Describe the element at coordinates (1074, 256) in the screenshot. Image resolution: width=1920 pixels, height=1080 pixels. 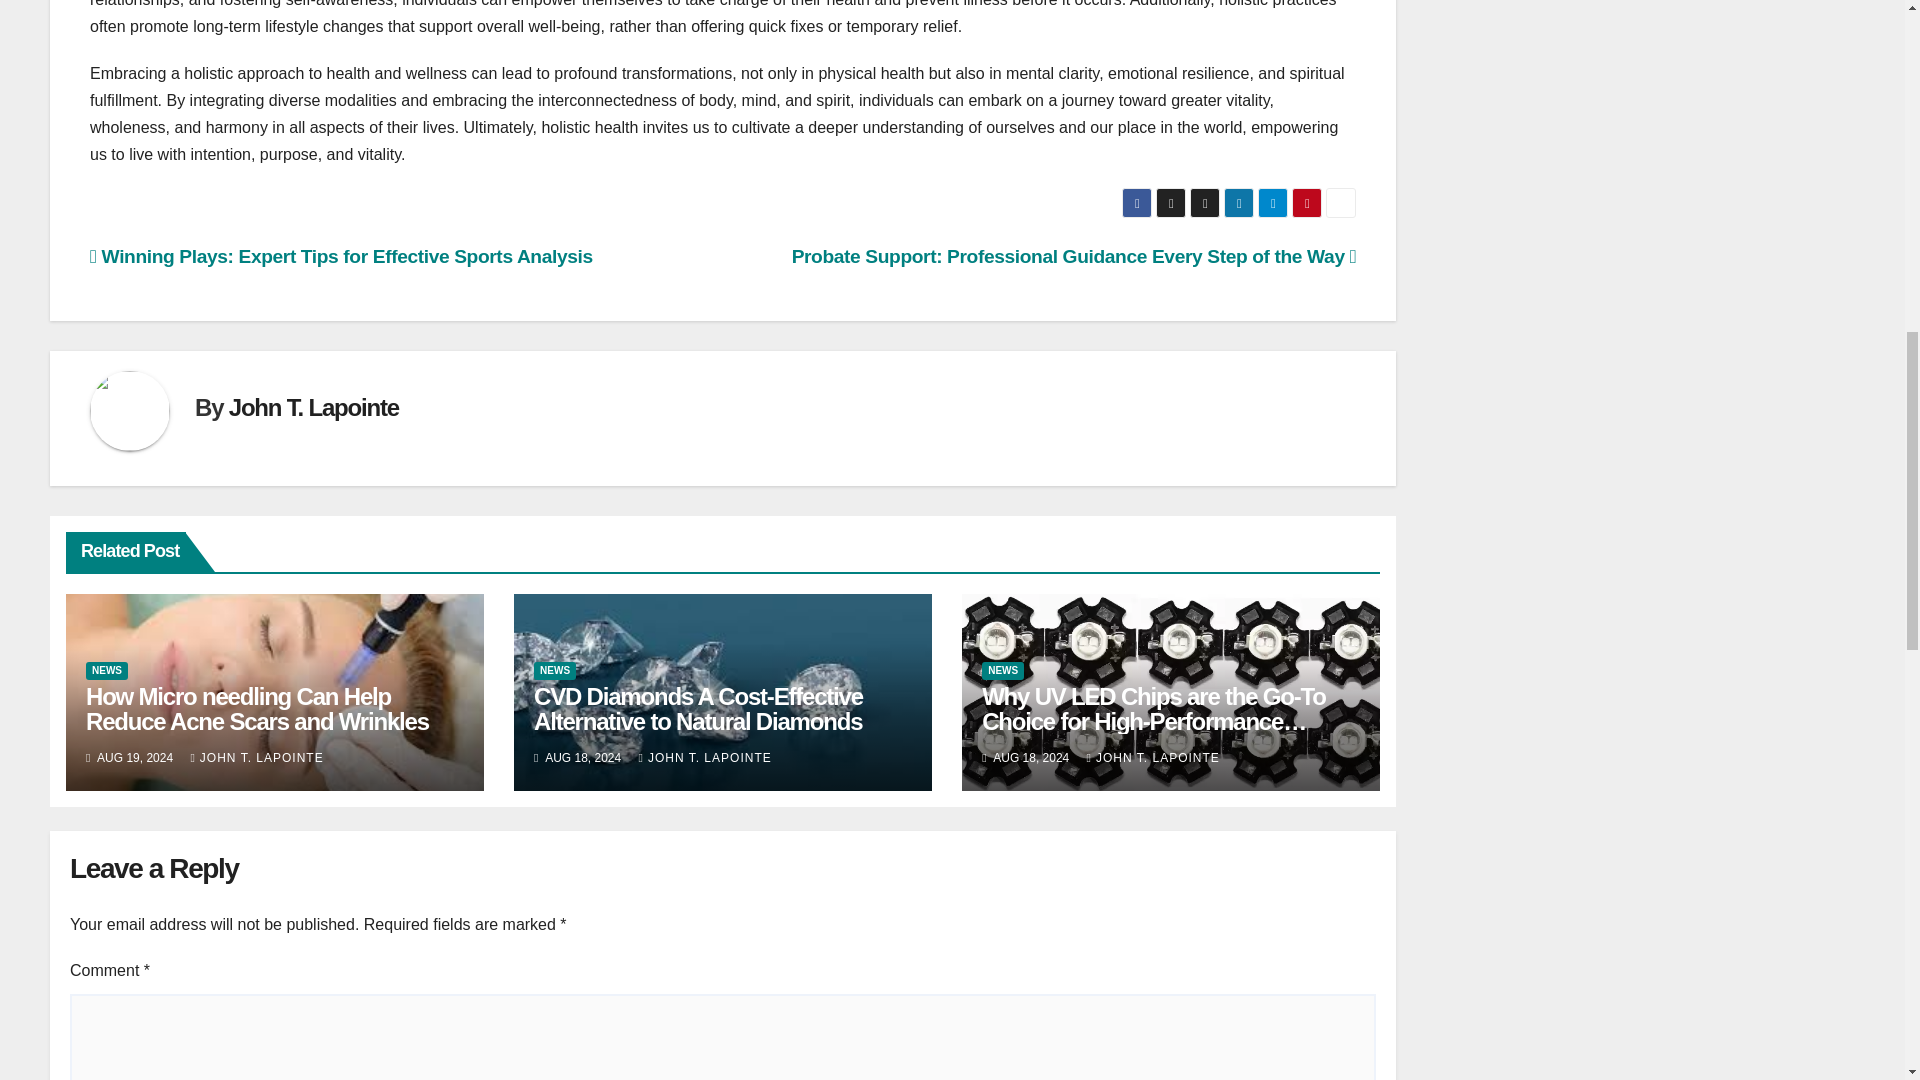
I see `Probate Support: Professional Guidance Every Step of the Way` at that location.